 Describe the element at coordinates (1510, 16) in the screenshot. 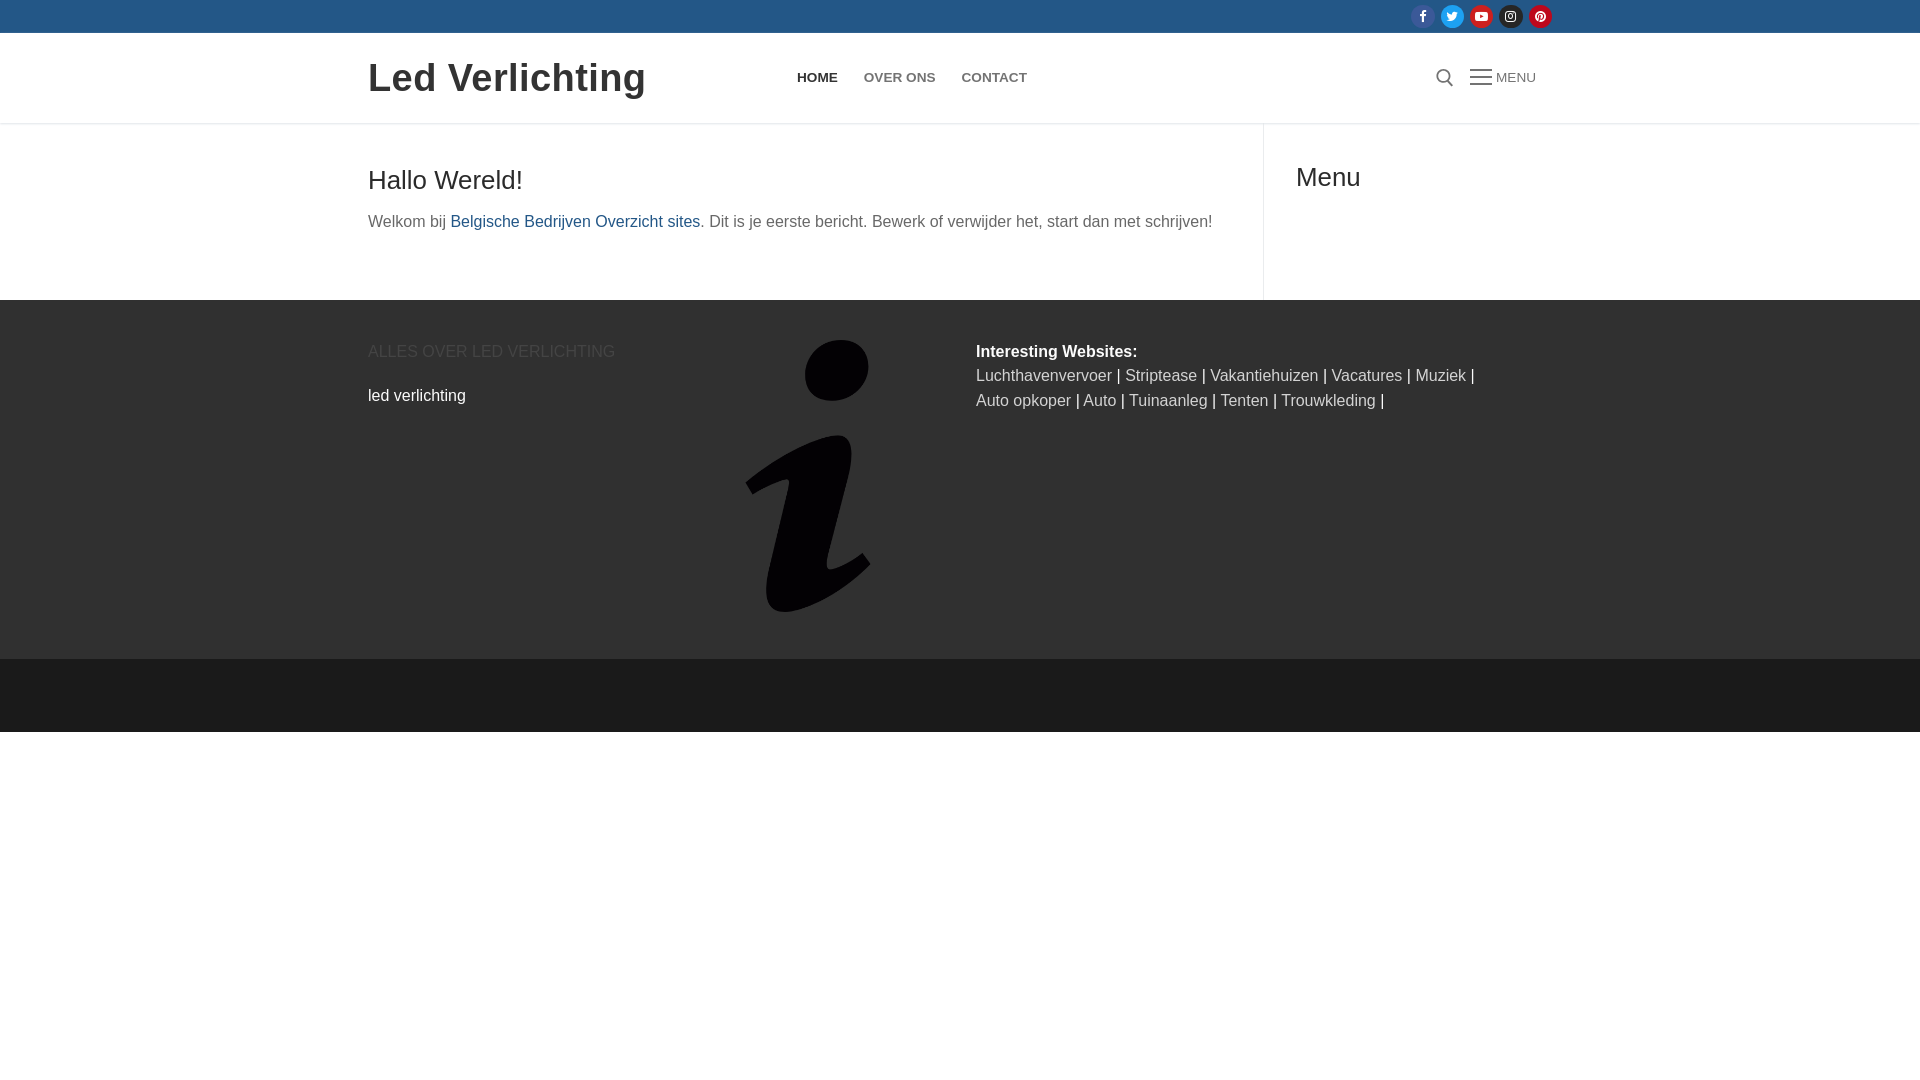

I see `Instagram` at that location.